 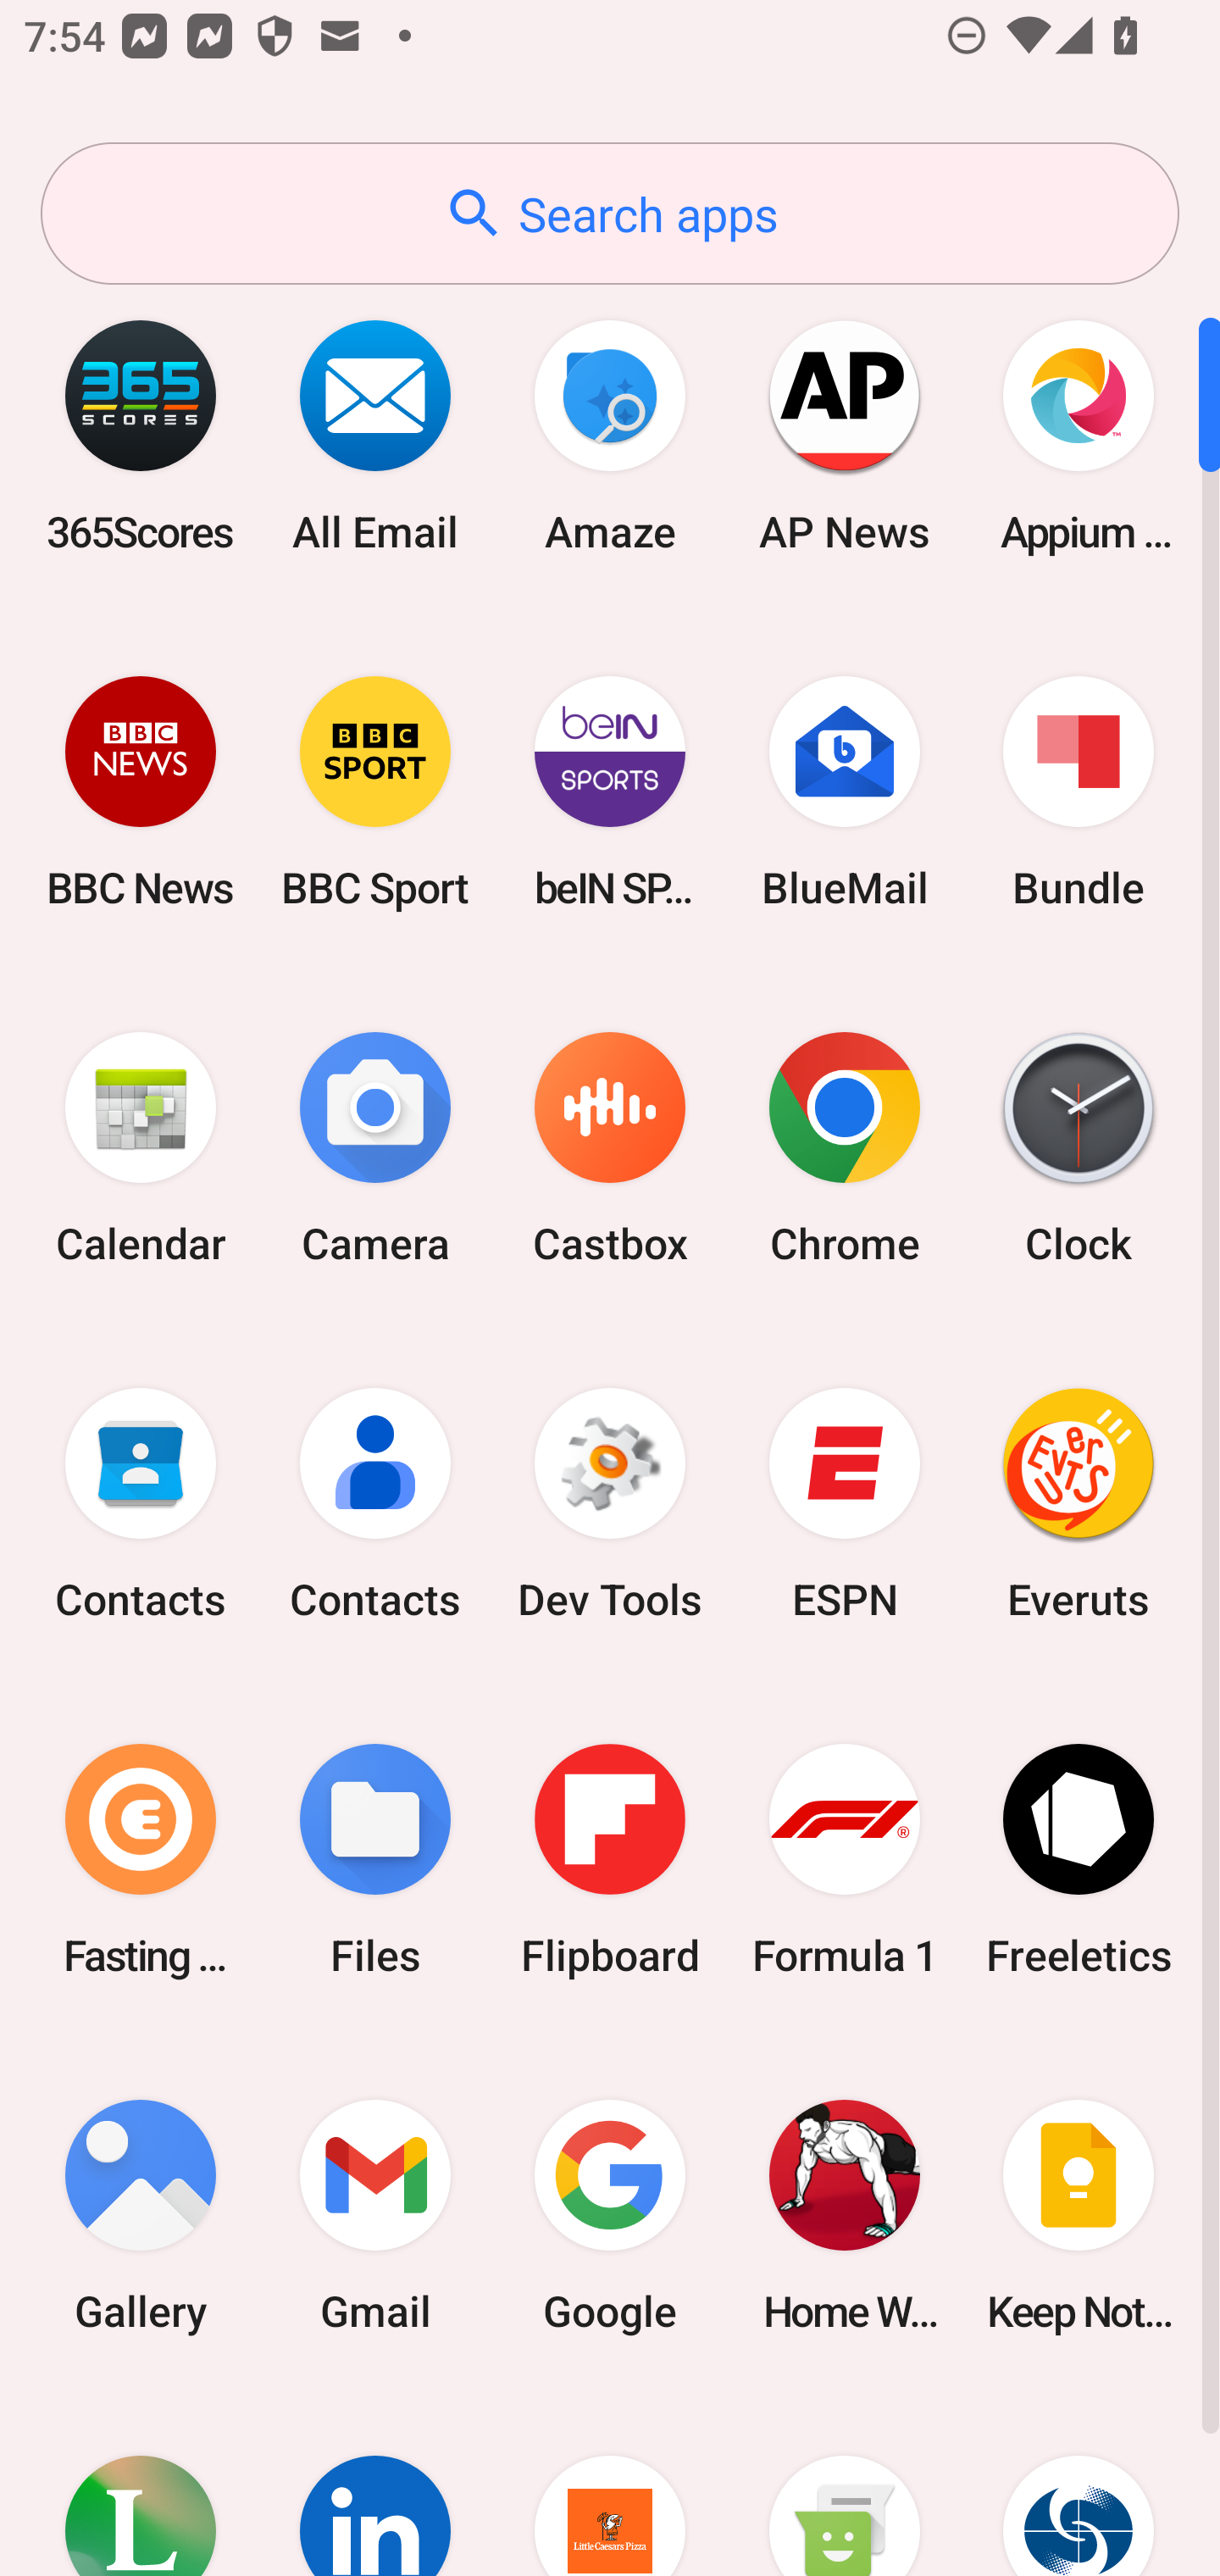 What do you see at coordinates (610, 436) in the screenshot?
I see `Amaze` at bounding box center [610, 436].